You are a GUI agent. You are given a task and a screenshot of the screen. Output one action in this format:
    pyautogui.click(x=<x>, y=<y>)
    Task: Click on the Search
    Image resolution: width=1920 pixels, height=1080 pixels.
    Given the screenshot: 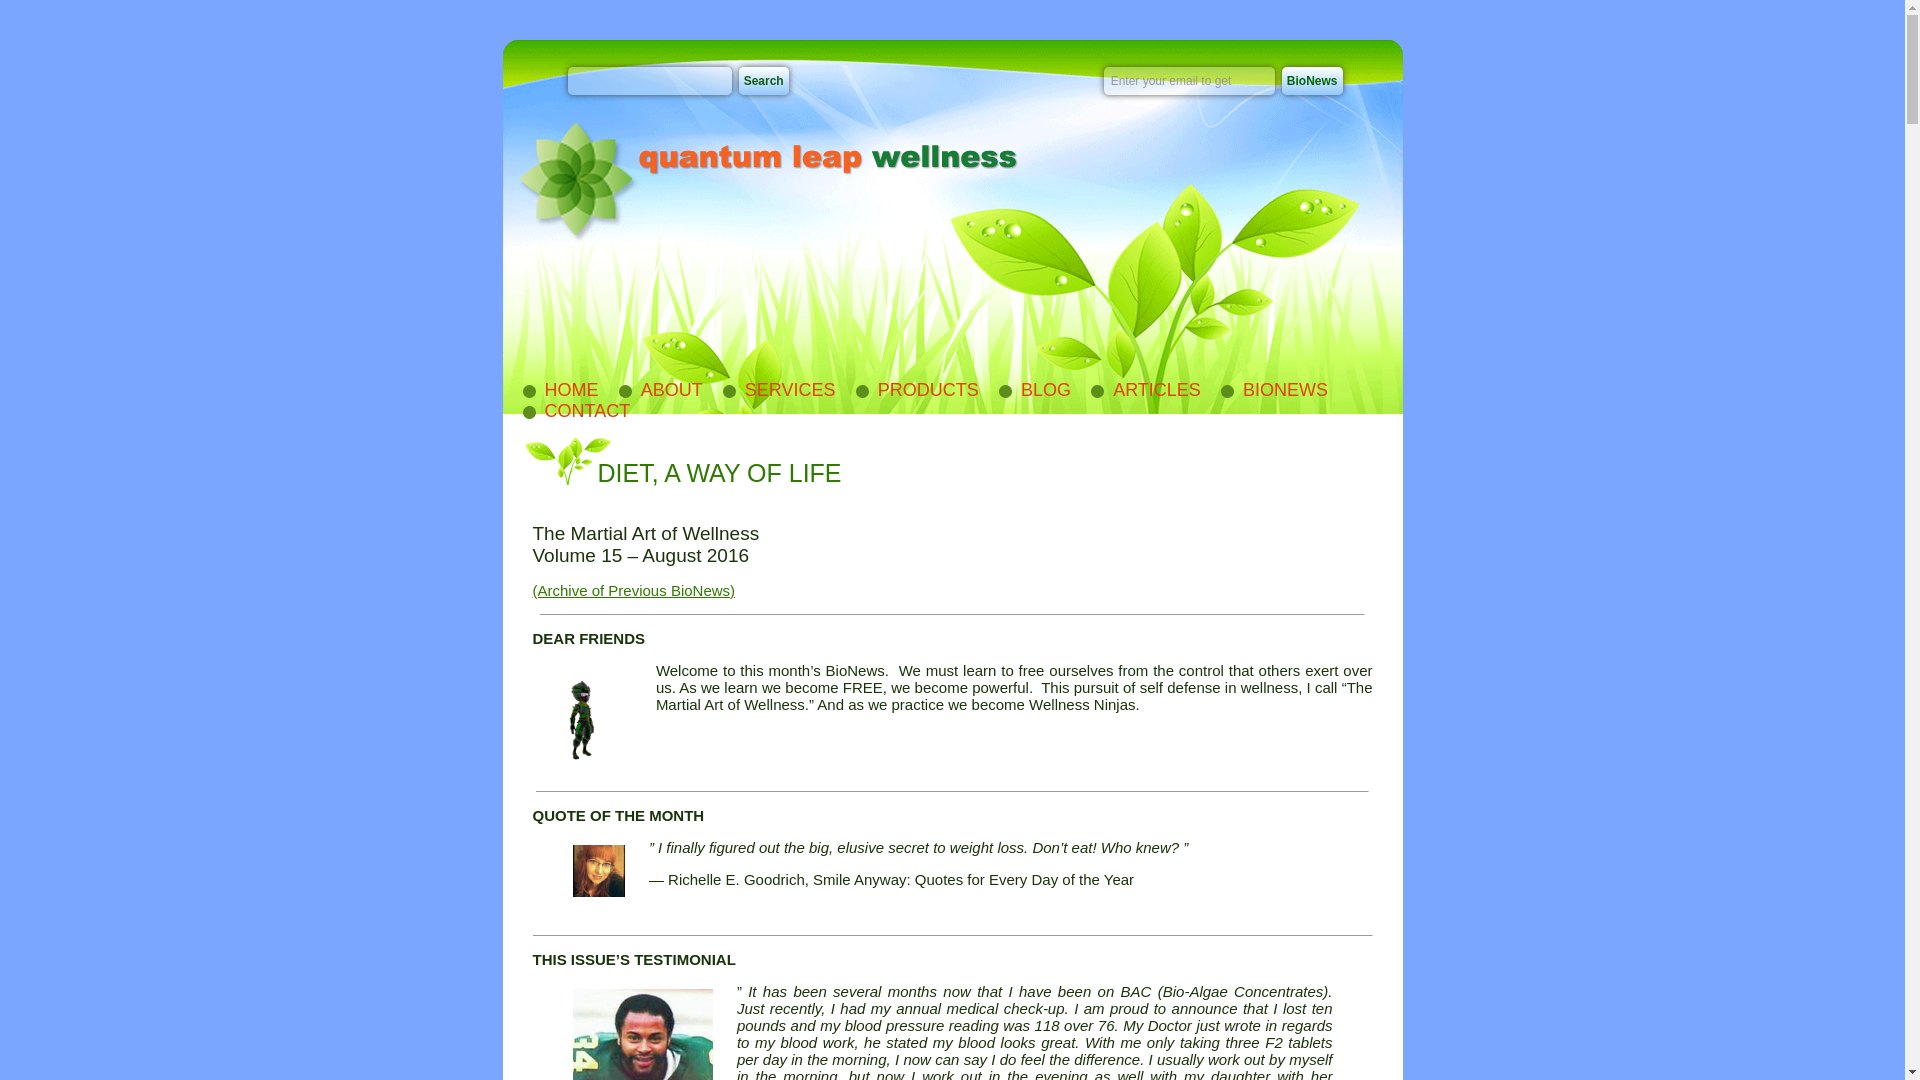 What is the action you would take?
    pyautogui.click(x=764, y=80)
    